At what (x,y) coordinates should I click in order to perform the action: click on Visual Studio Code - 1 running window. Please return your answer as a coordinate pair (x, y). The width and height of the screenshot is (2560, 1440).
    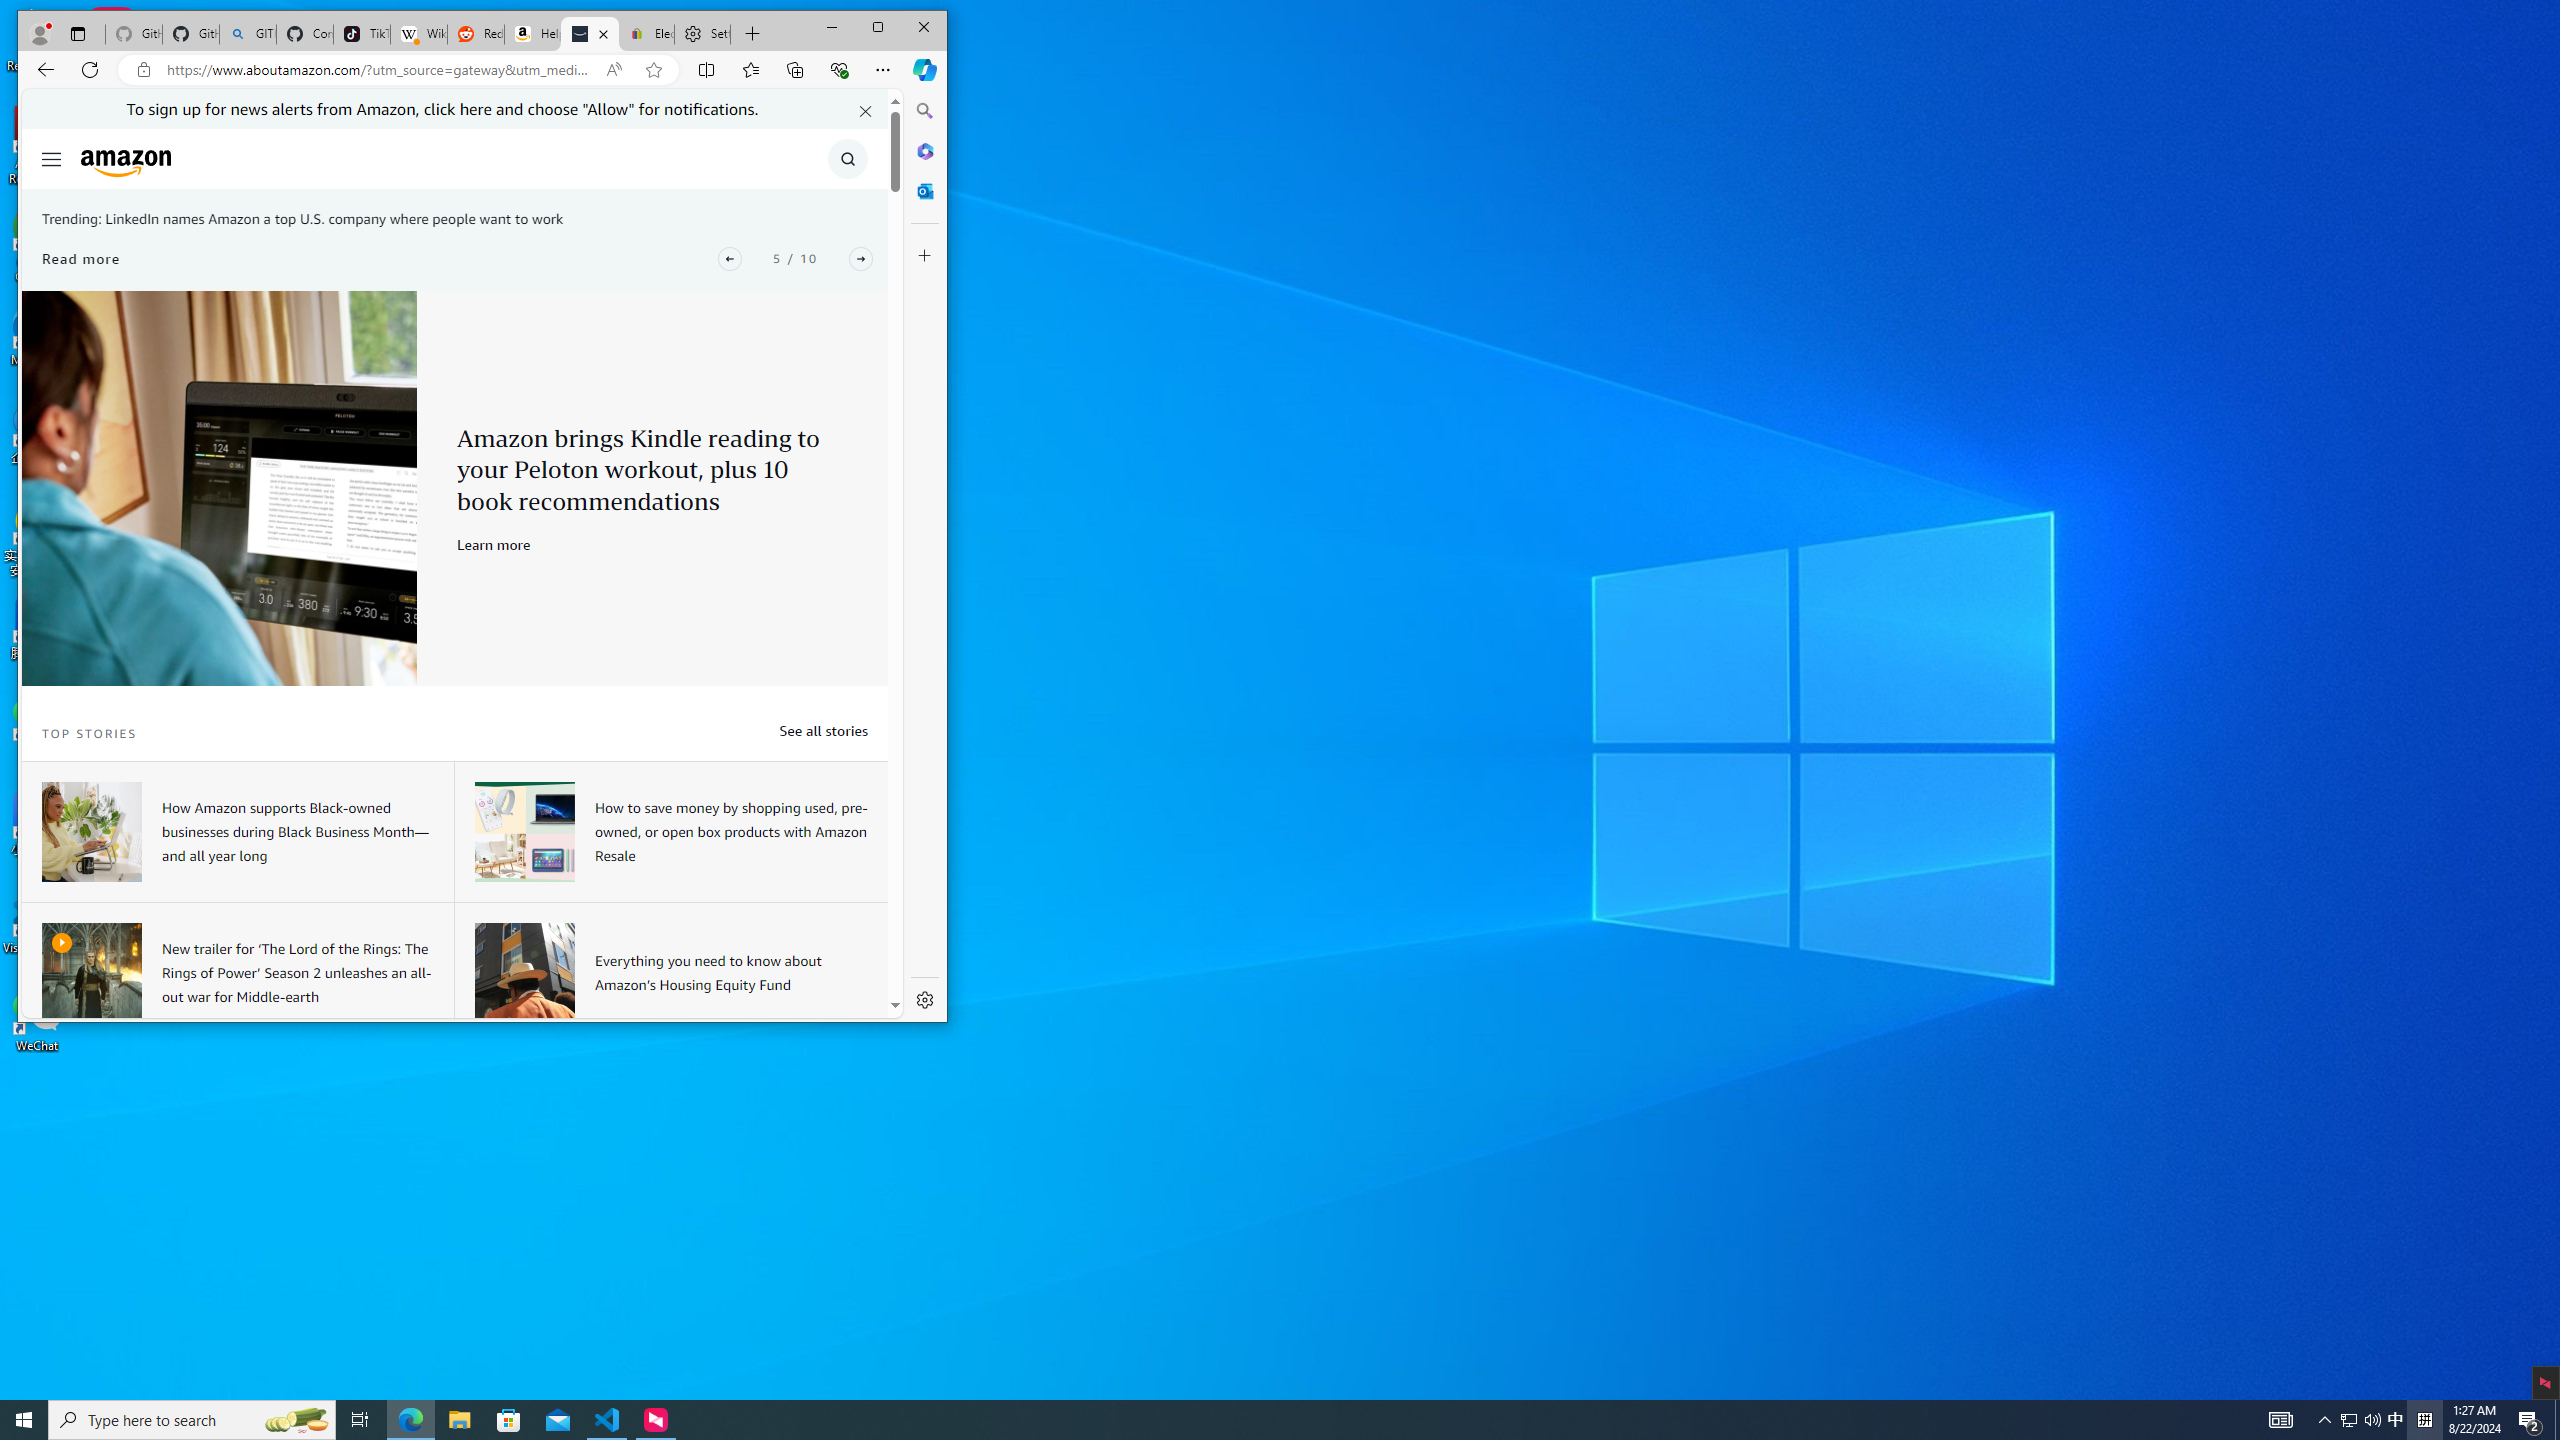
    Looking at the image, I should click on (608, 1420).